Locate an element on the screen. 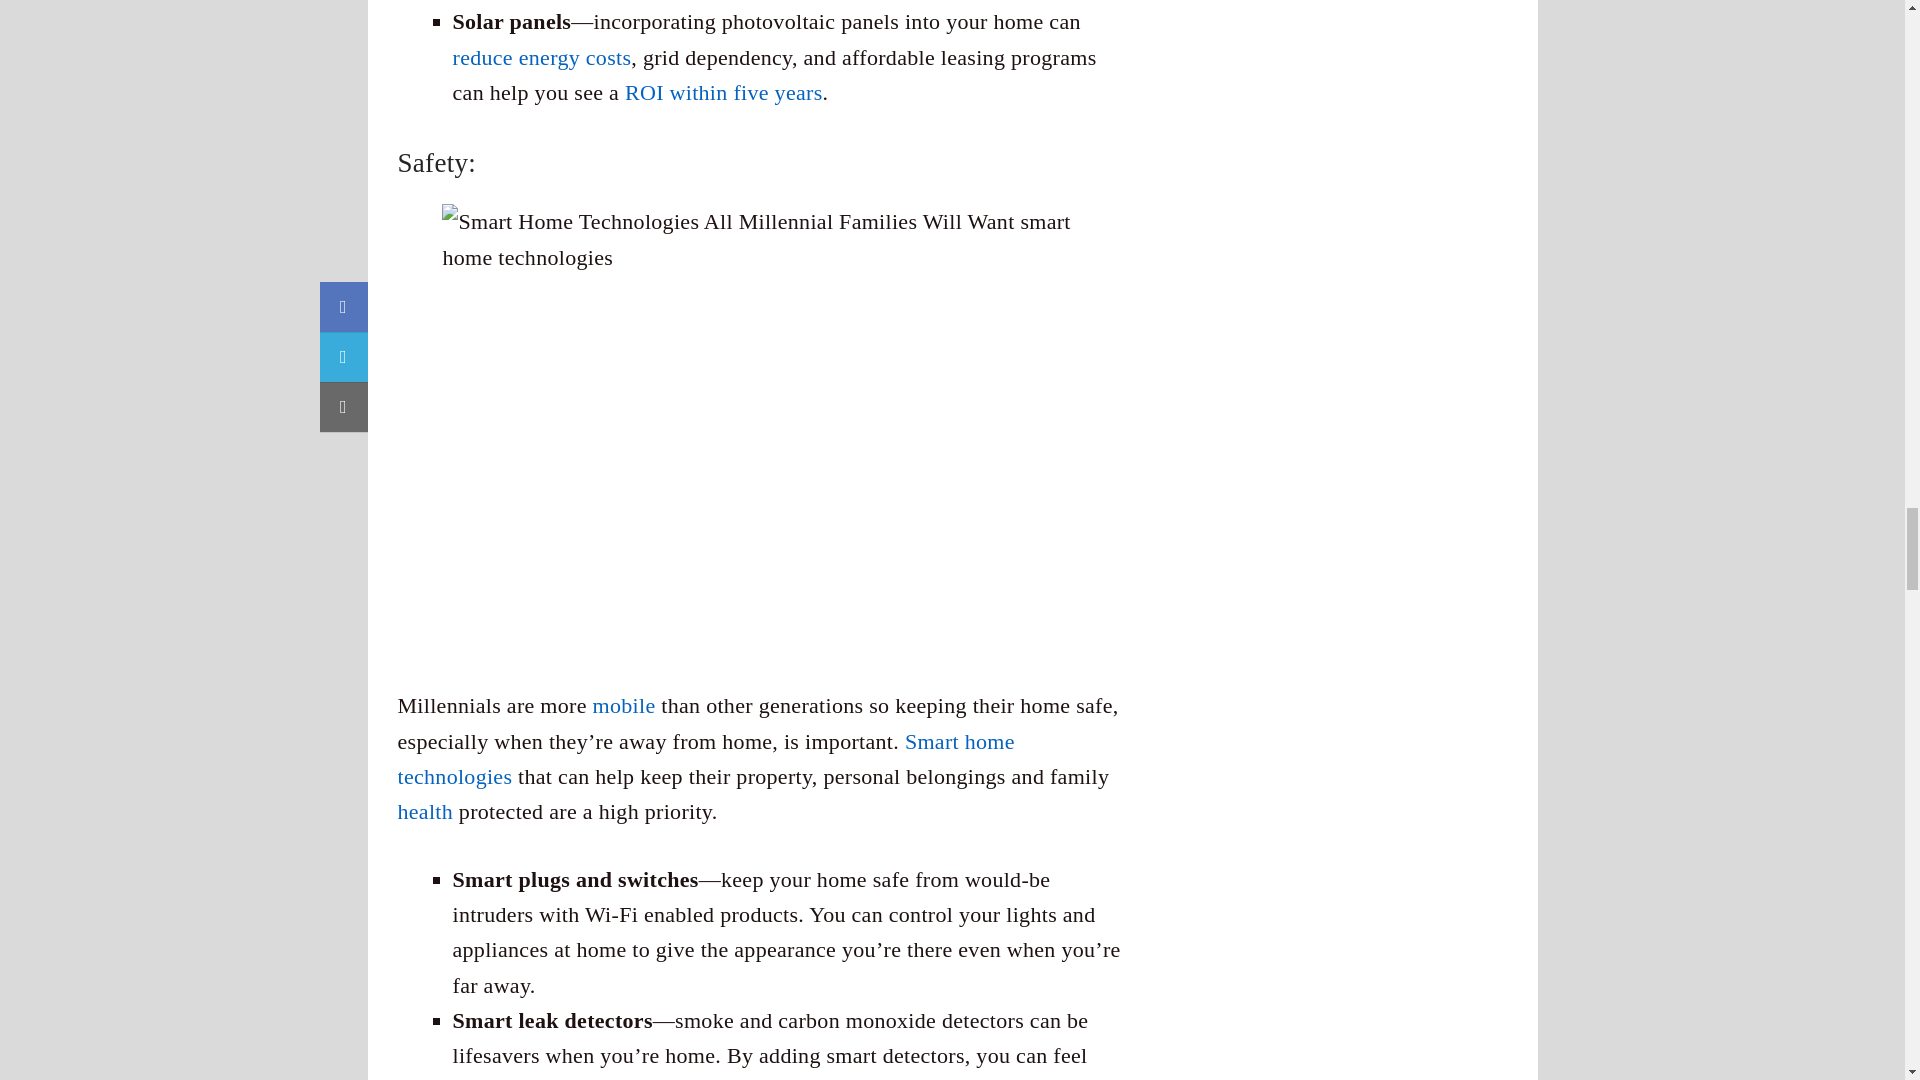 The width and height of the screenshot is (1920, 1080). mobile is located at coordinates (624, 706).